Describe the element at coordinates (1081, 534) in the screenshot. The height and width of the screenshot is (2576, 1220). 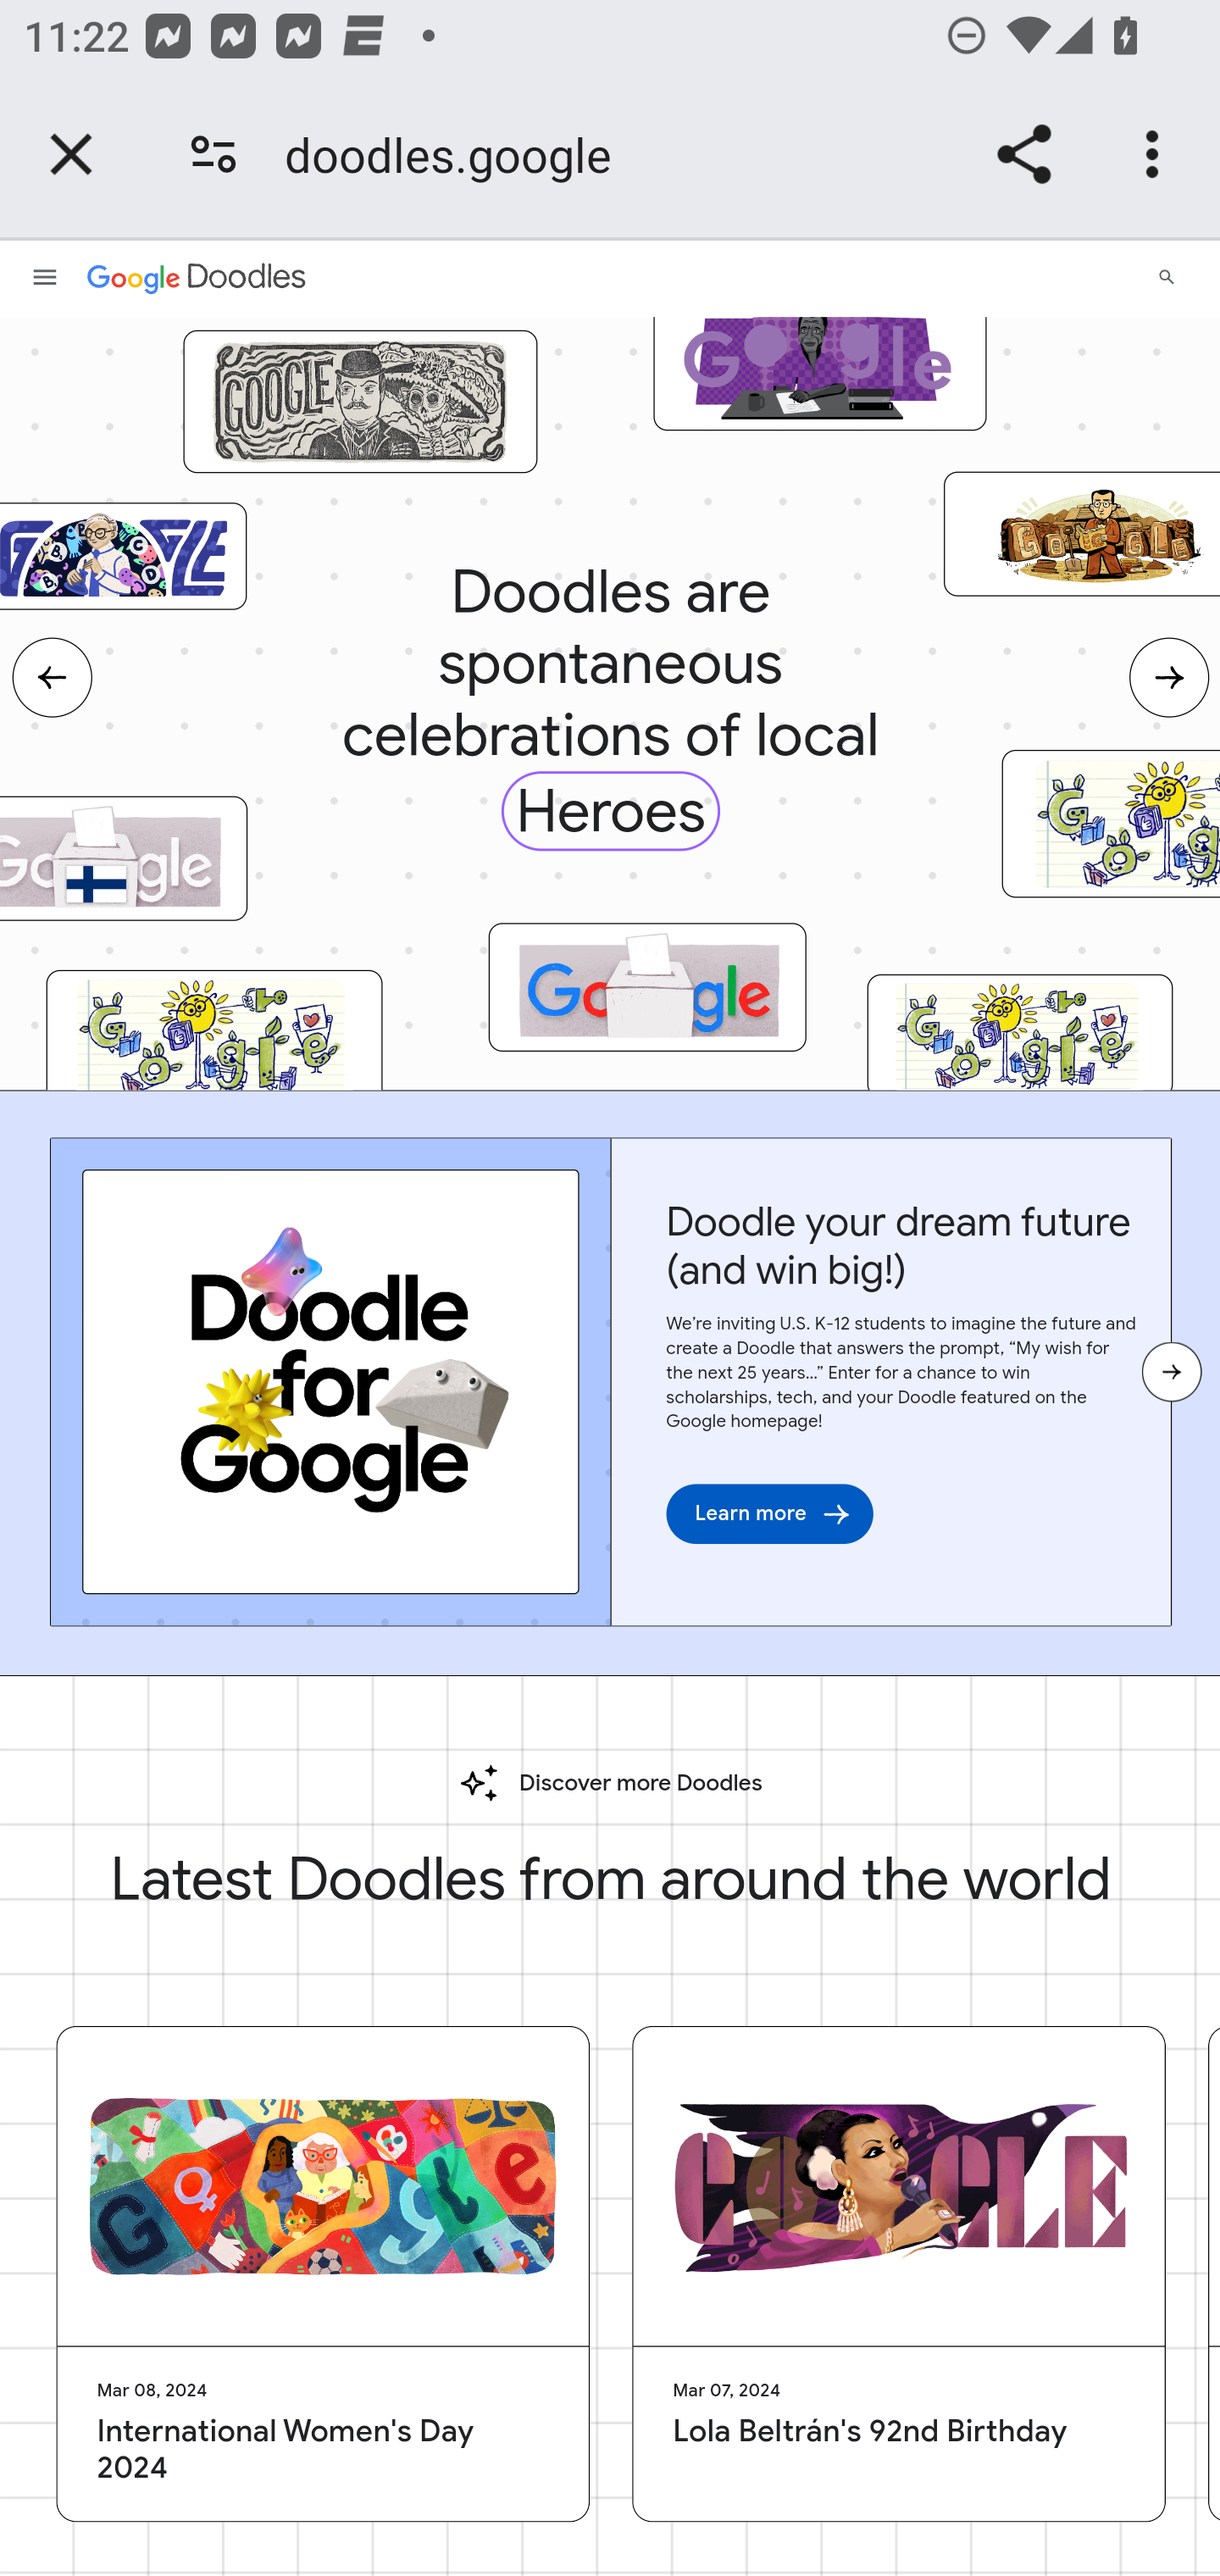
I see `Alfonso Caso's 128th Birthday` at that location.